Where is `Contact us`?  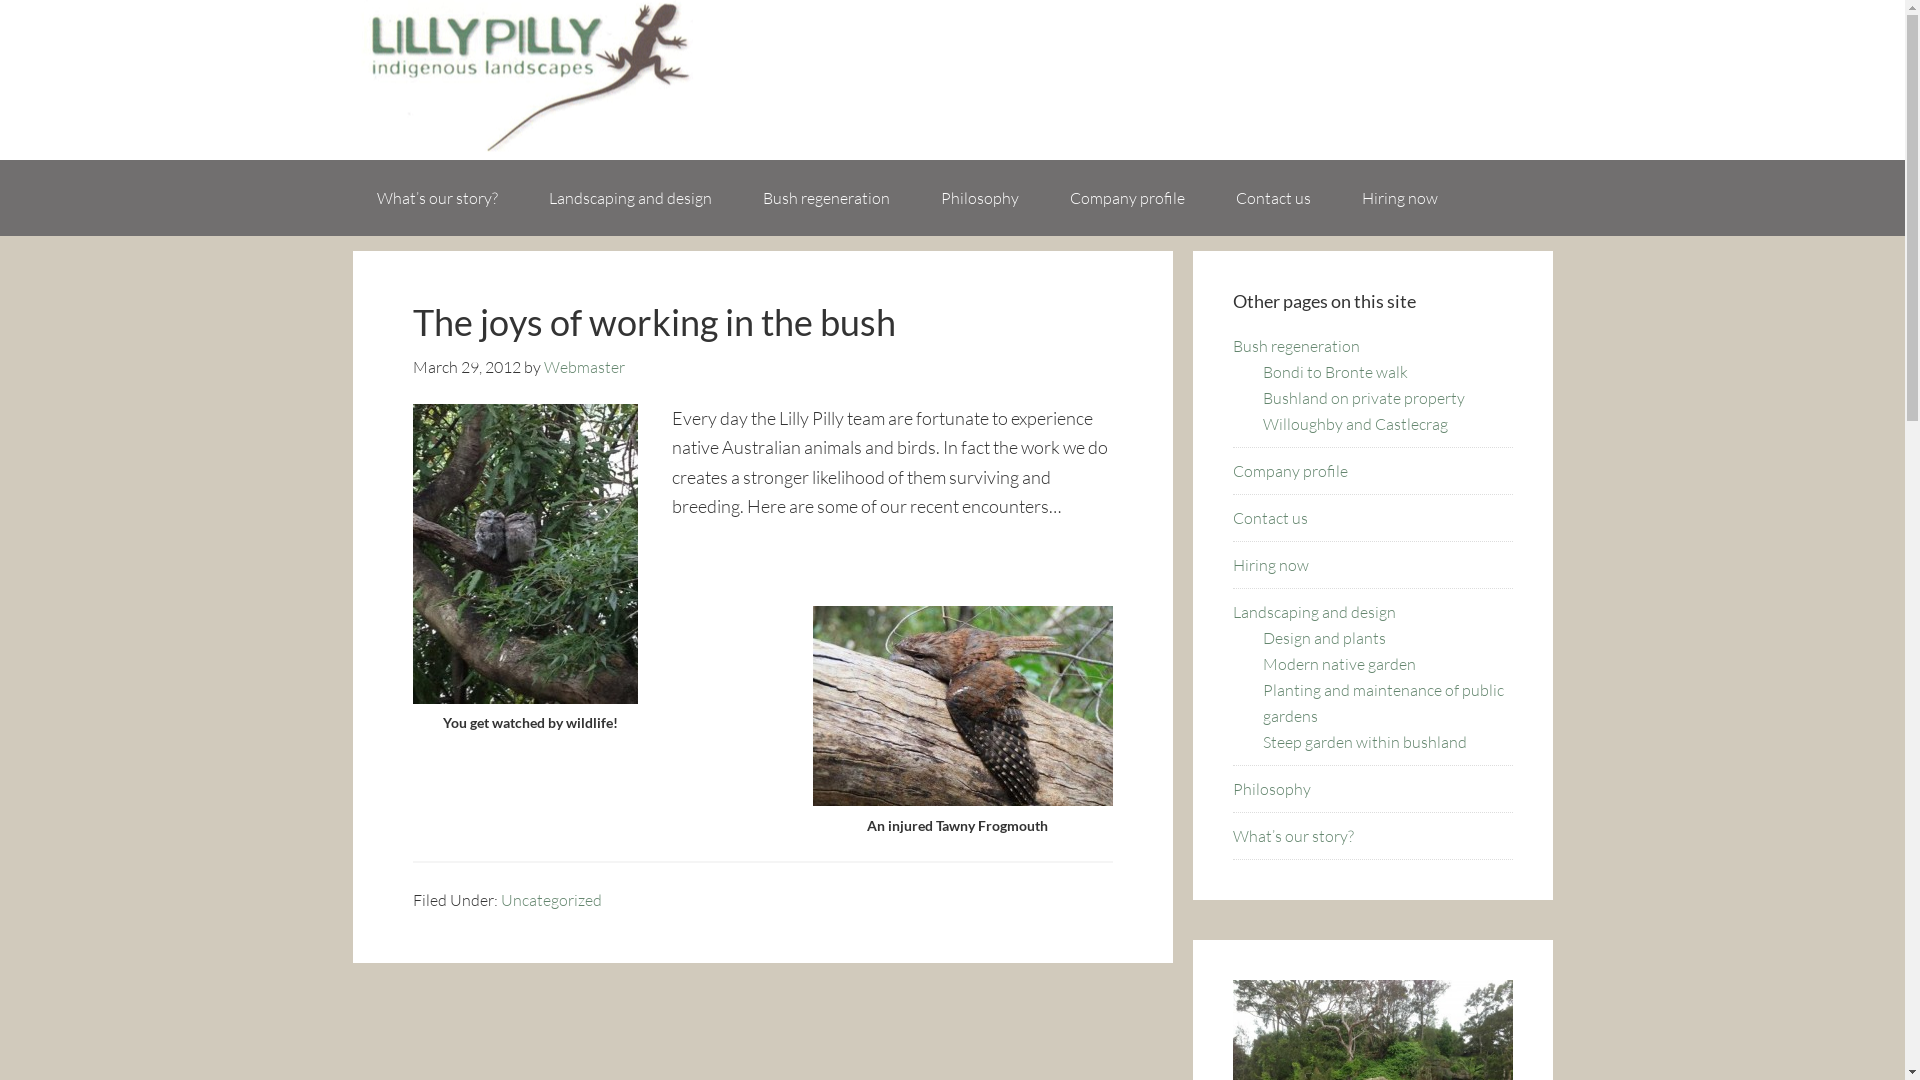 Contact us is located at coordinates (1274, 198).